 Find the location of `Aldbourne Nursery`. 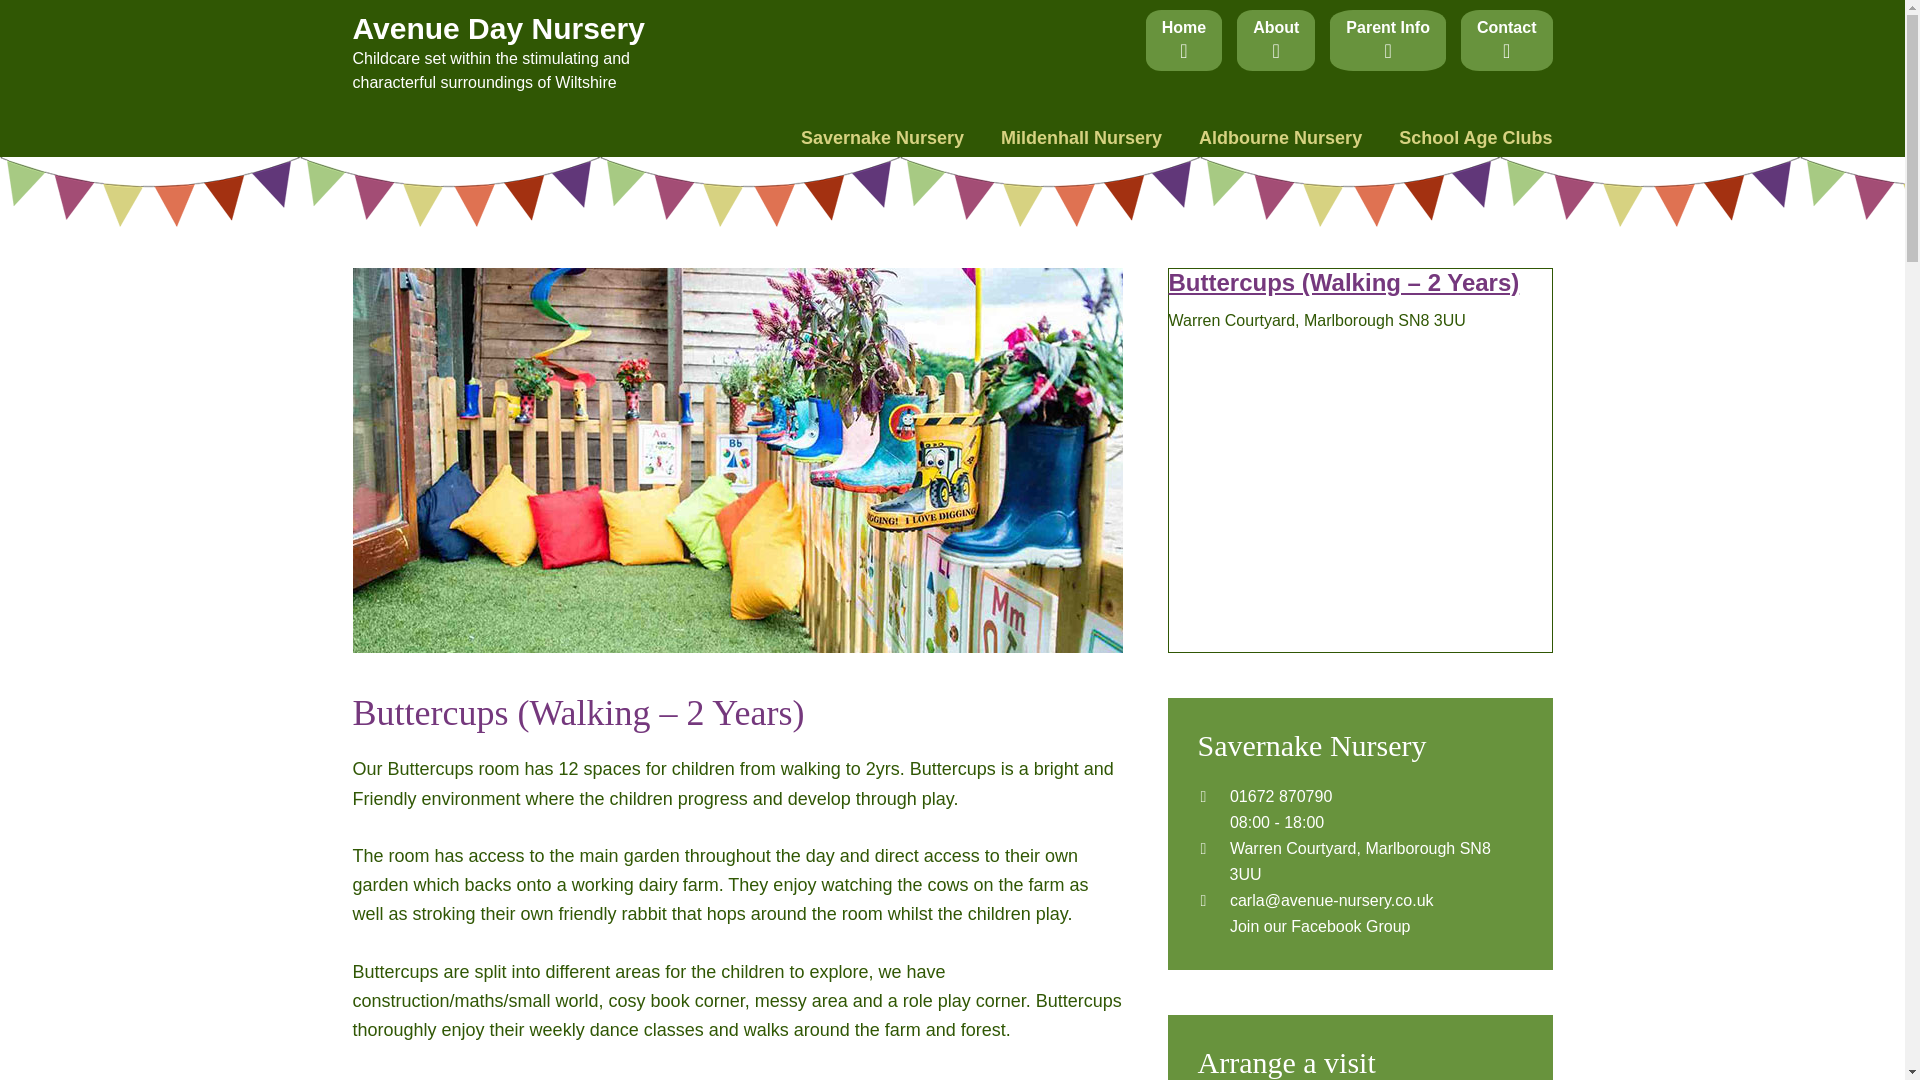

Aldbourne Nursery is located at coordinates (1280, 137).